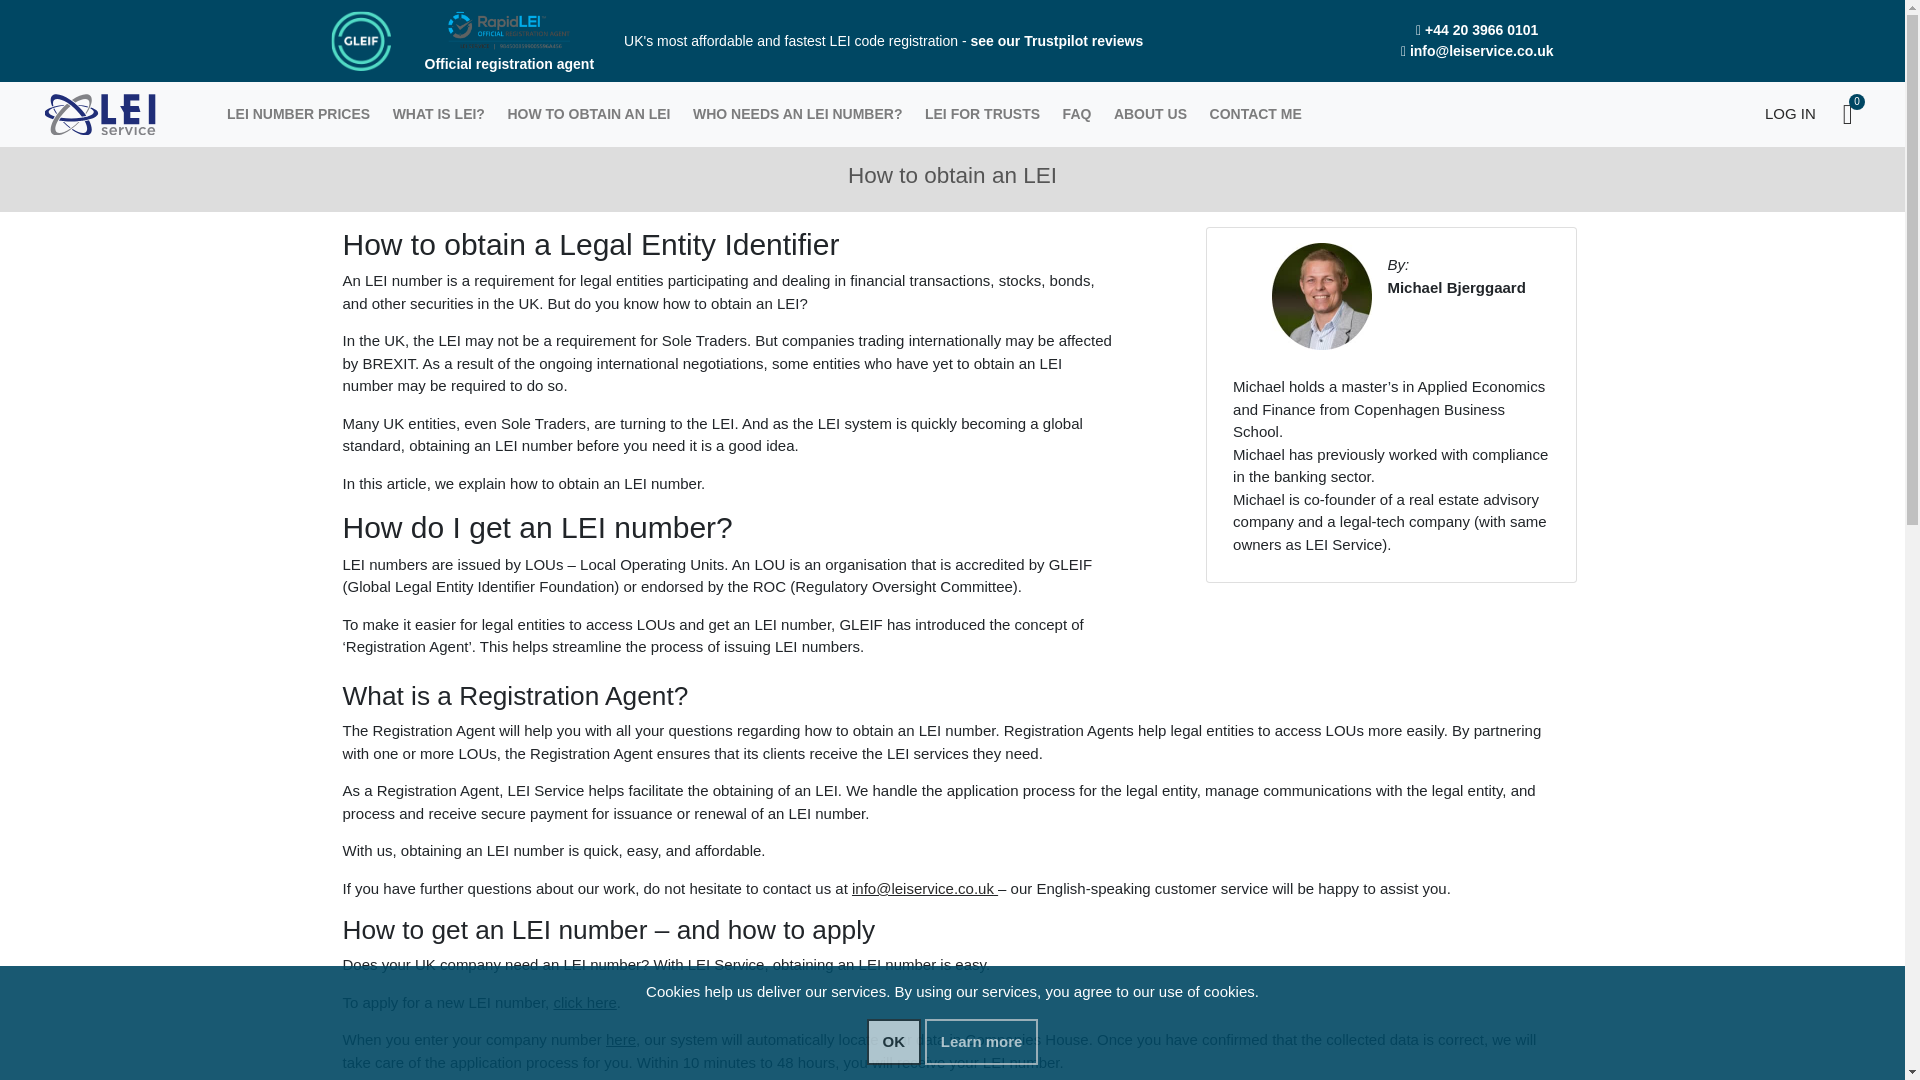  What do you see at coordinates (620, 1039) in the screenshot?
I see `here` at bounding box center [620, 1039].